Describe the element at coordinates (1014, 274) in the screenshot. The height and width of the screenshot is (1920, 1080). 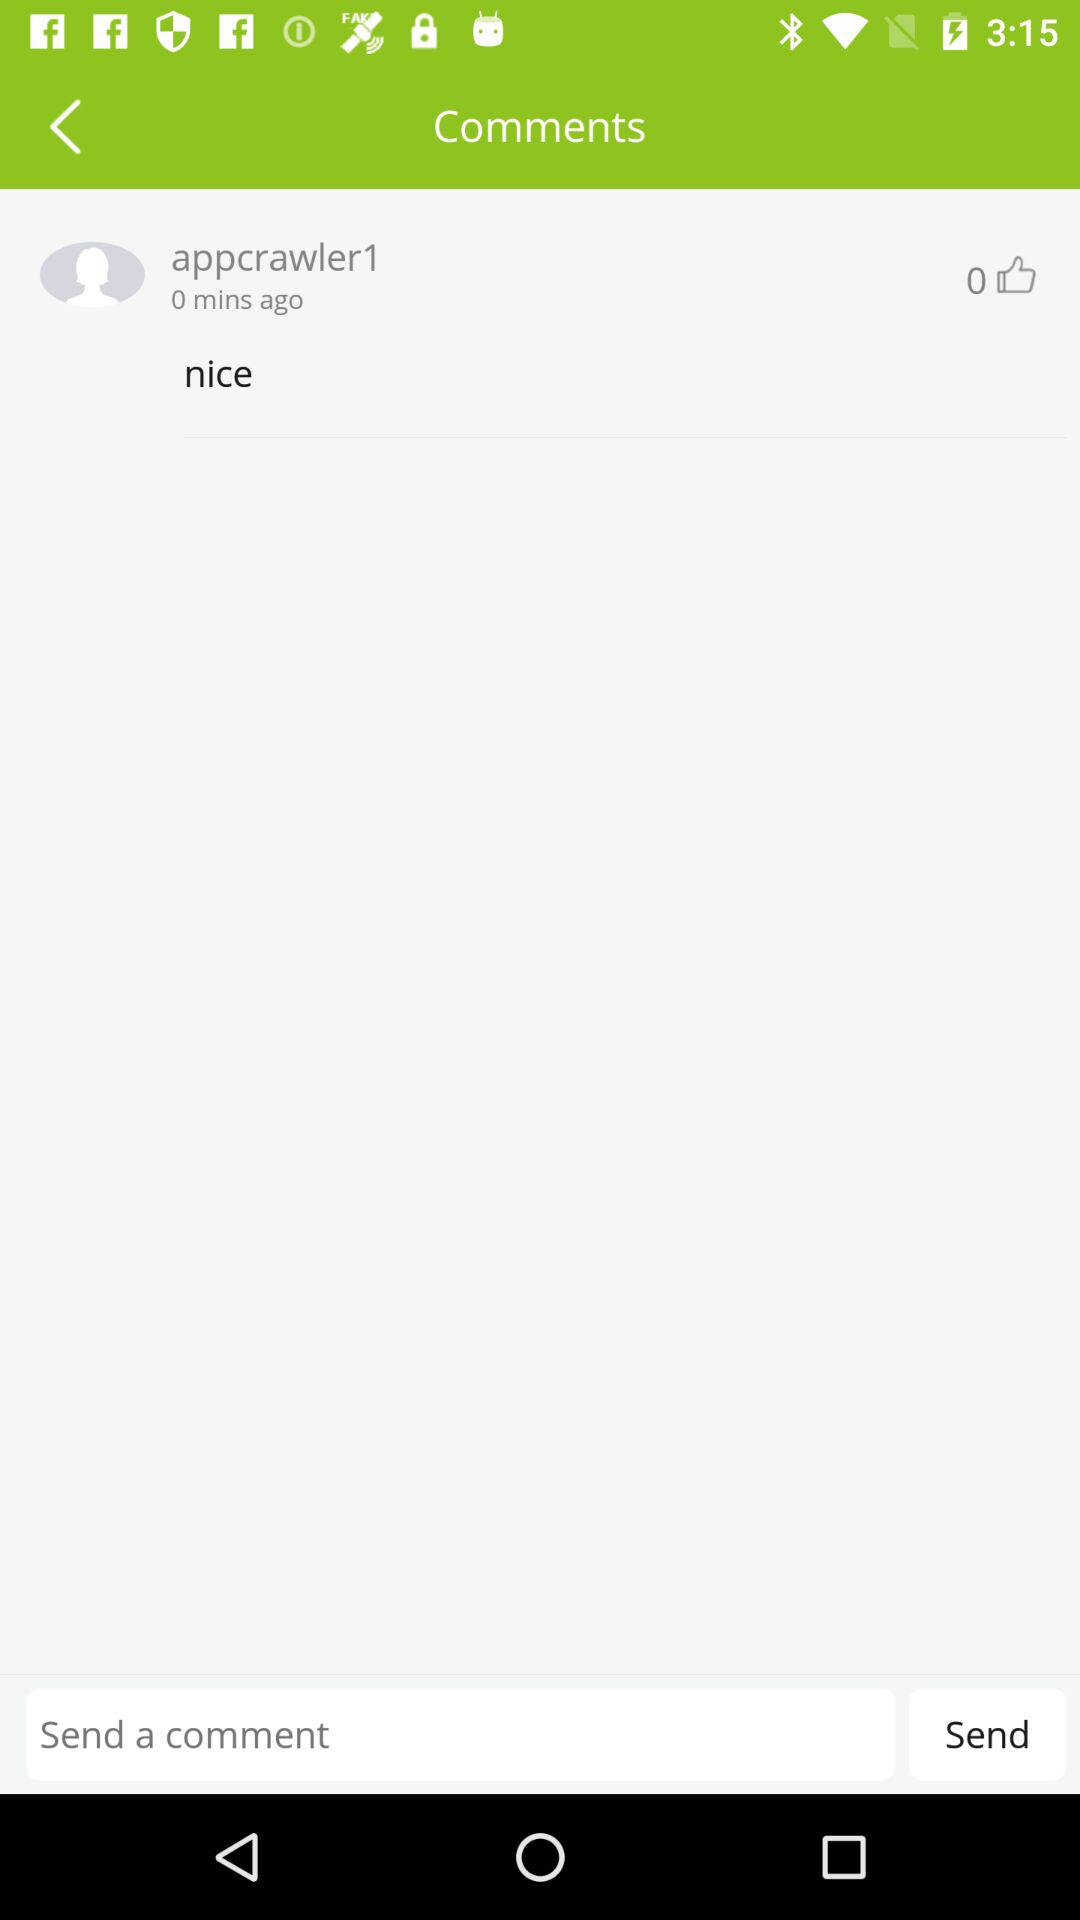
I see `launch the icon above nice icon` at that location.